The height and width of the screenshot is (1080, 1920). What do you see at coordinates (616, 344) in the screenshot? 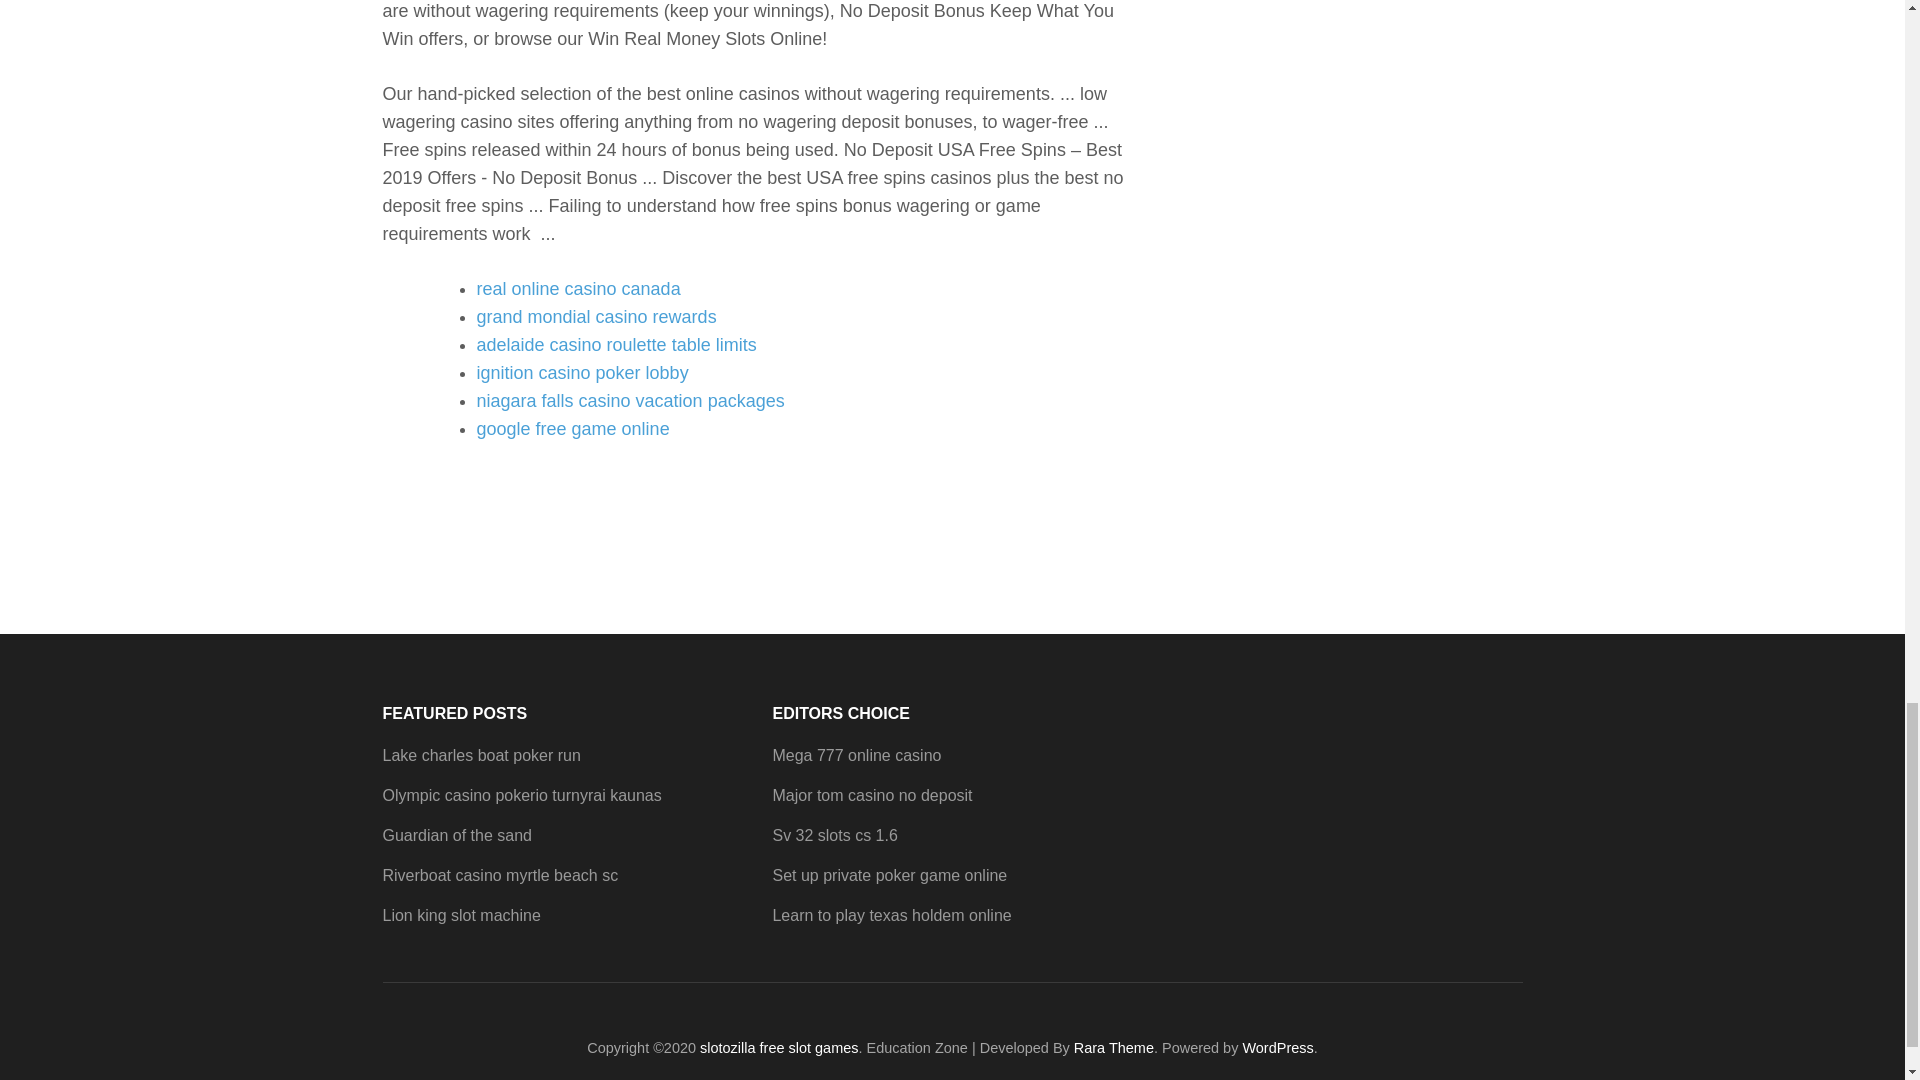
I see `adelaide casino roulette table limits` at bounding box center [616, 344].